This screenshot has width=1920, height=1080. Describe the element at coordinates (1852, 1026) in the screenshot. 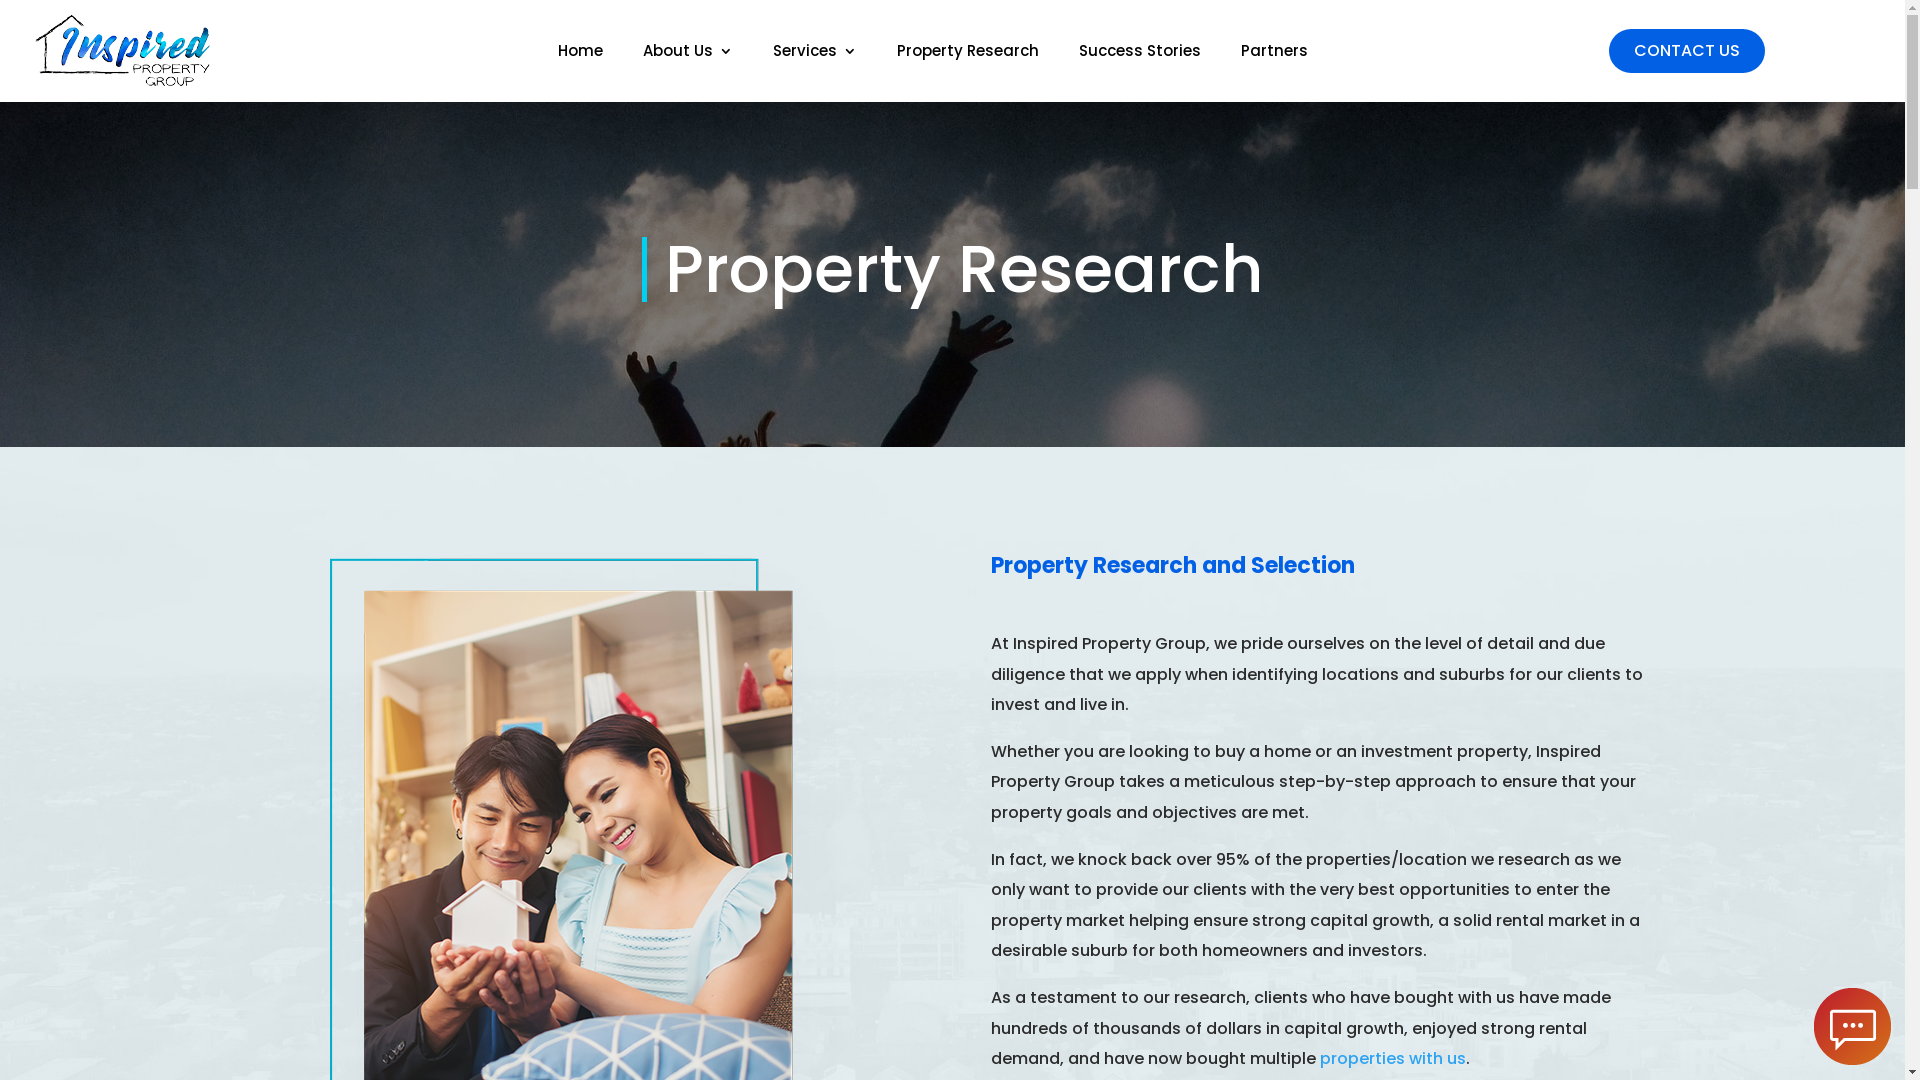

I see `comment` at that location.